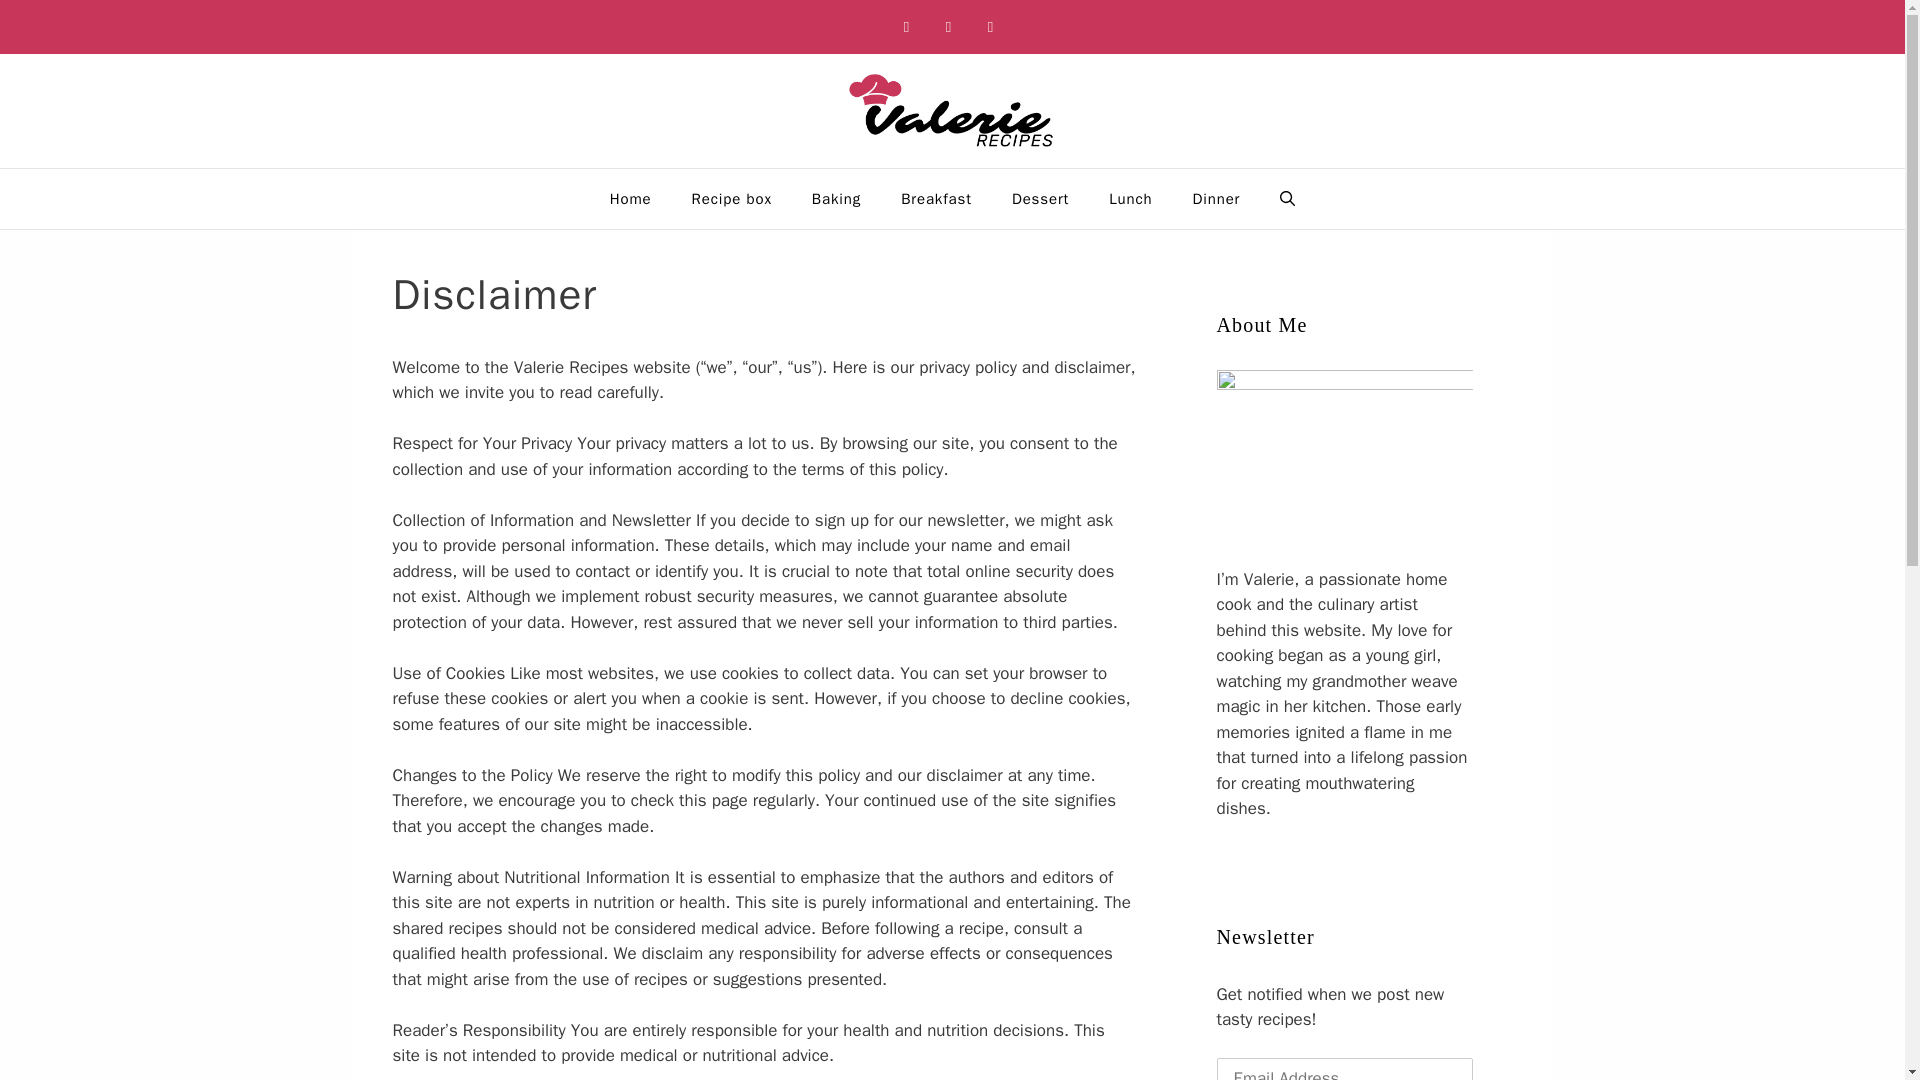  What do you see at coordinates (906, 26) in the screenshot?
I see `Facebook` at bounding box center [906, 26].